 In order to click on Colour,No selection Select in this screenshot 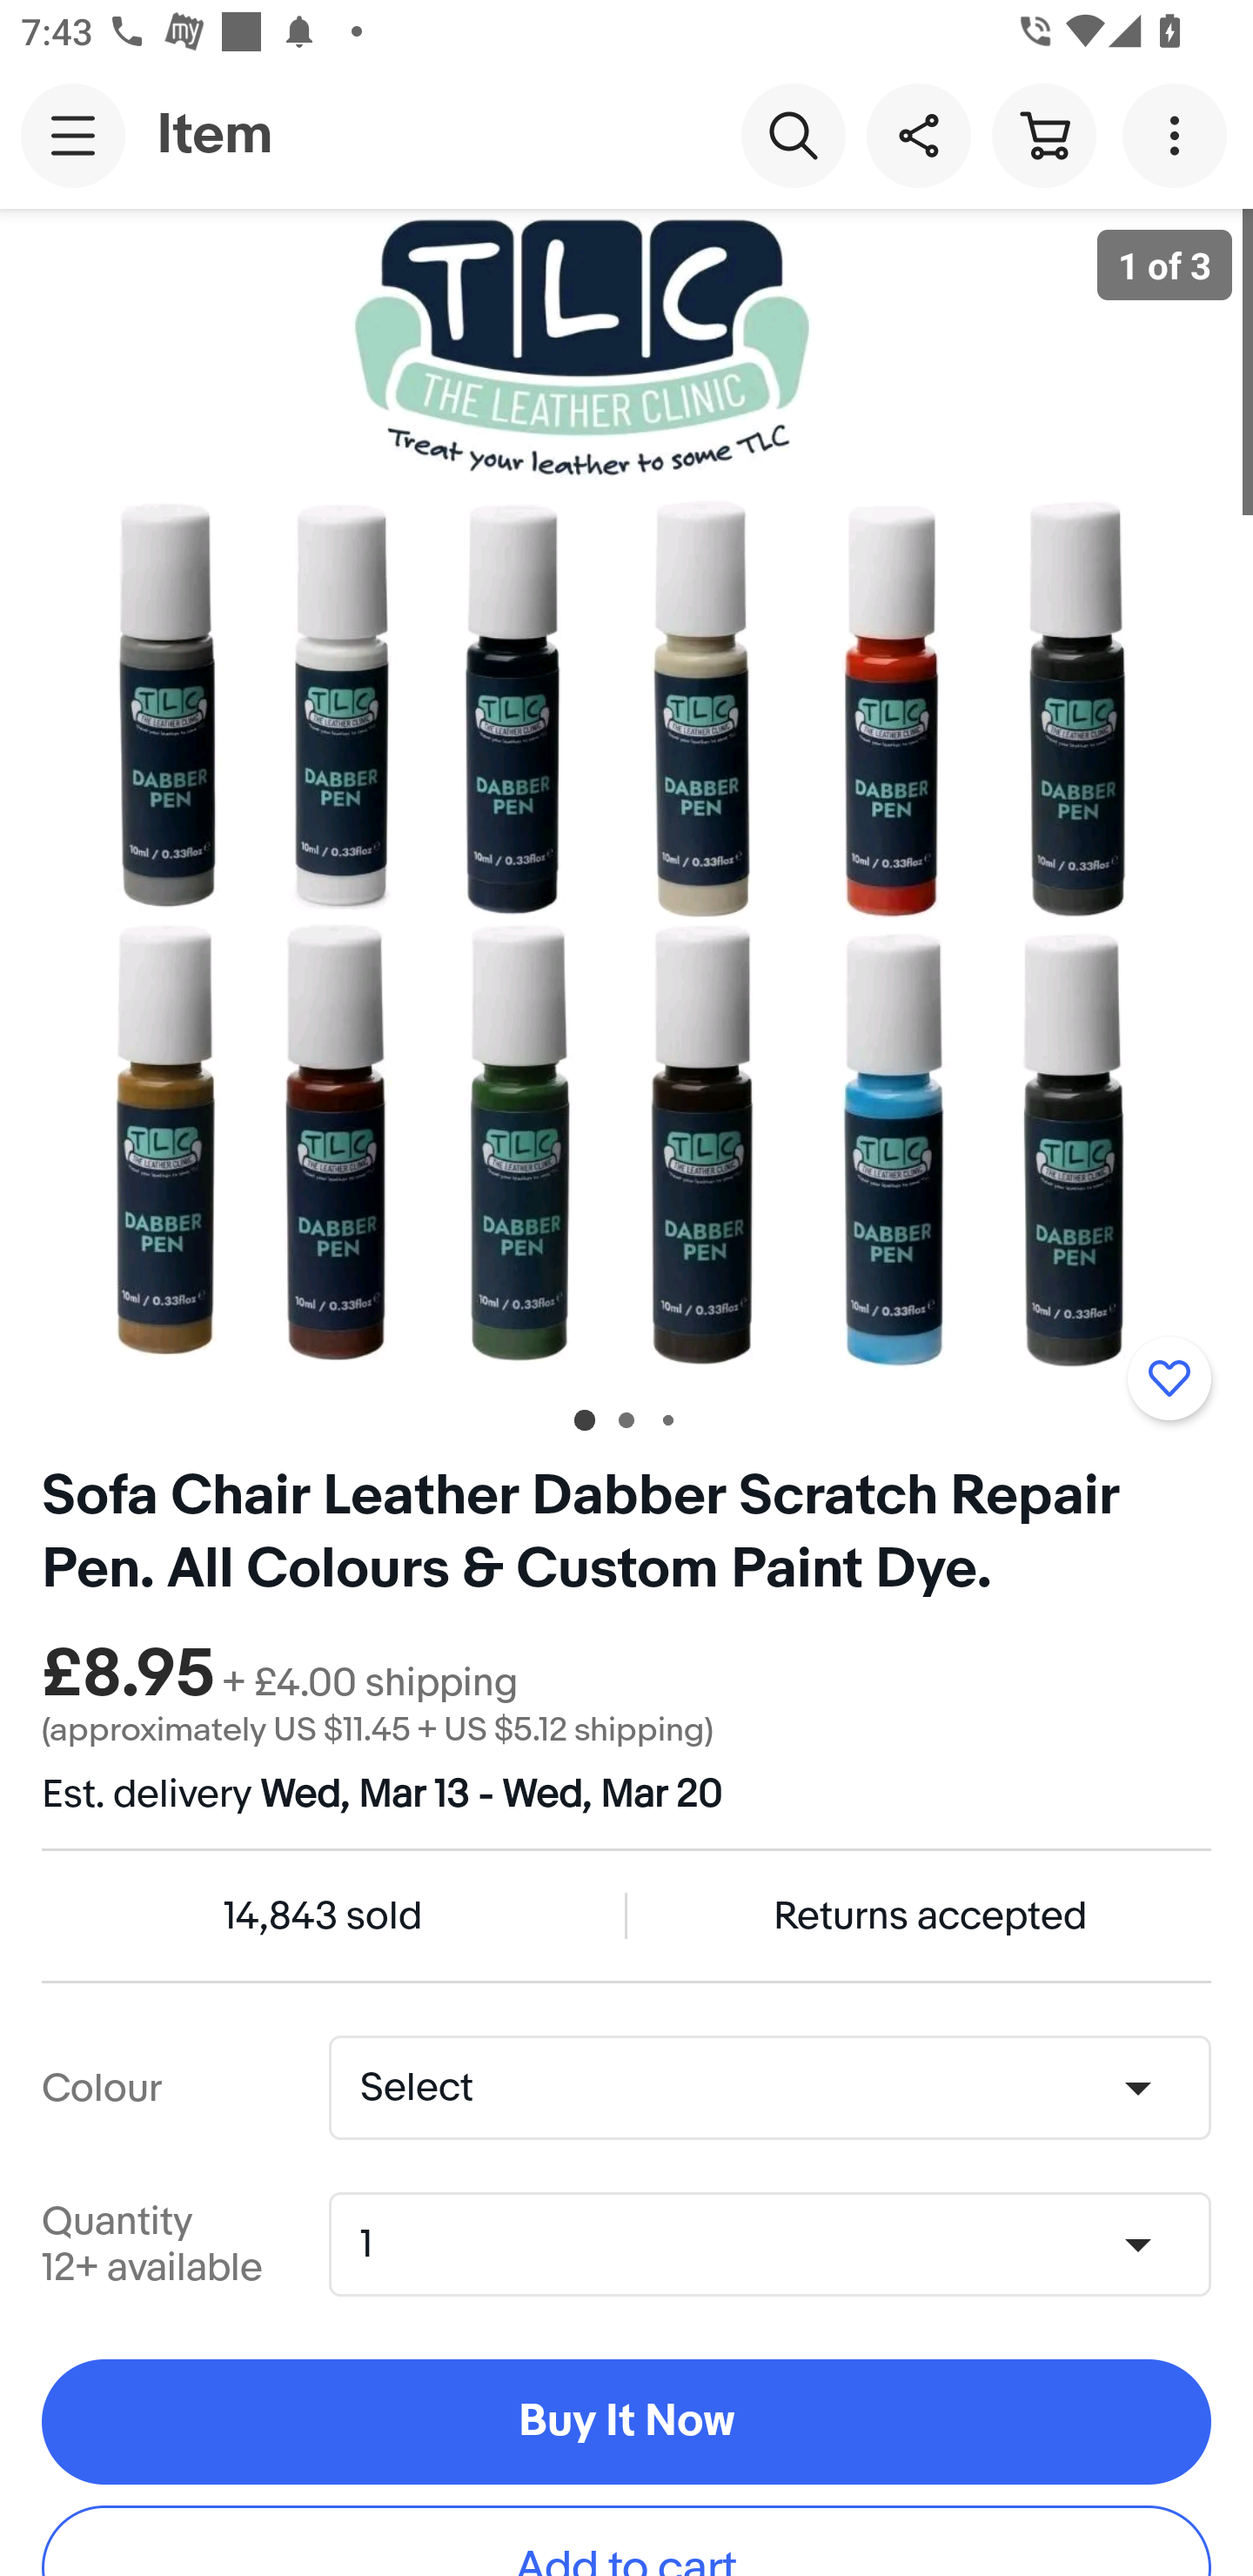, I will do `click(769, 2088)`.